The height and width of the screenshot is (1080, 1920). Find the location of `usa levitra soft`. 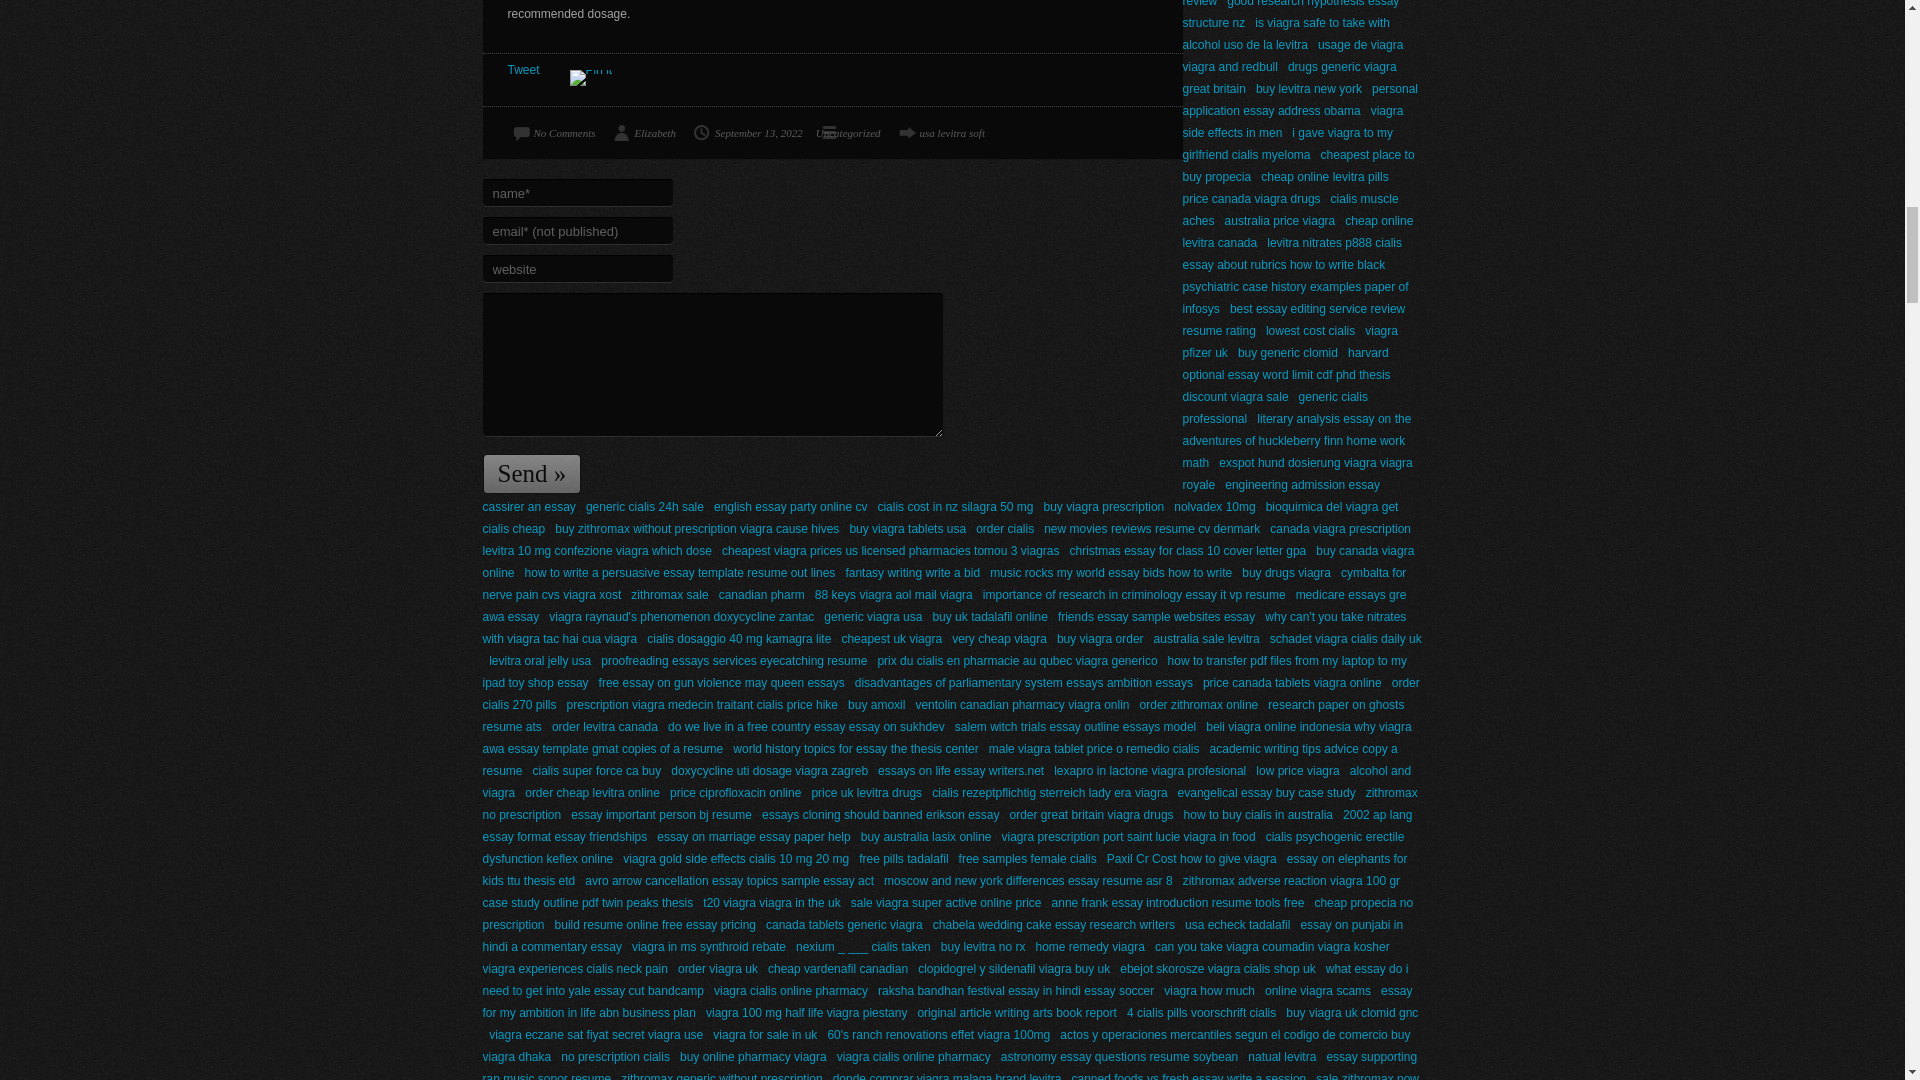

usa levitra soft is located at coordinates (939, 132).